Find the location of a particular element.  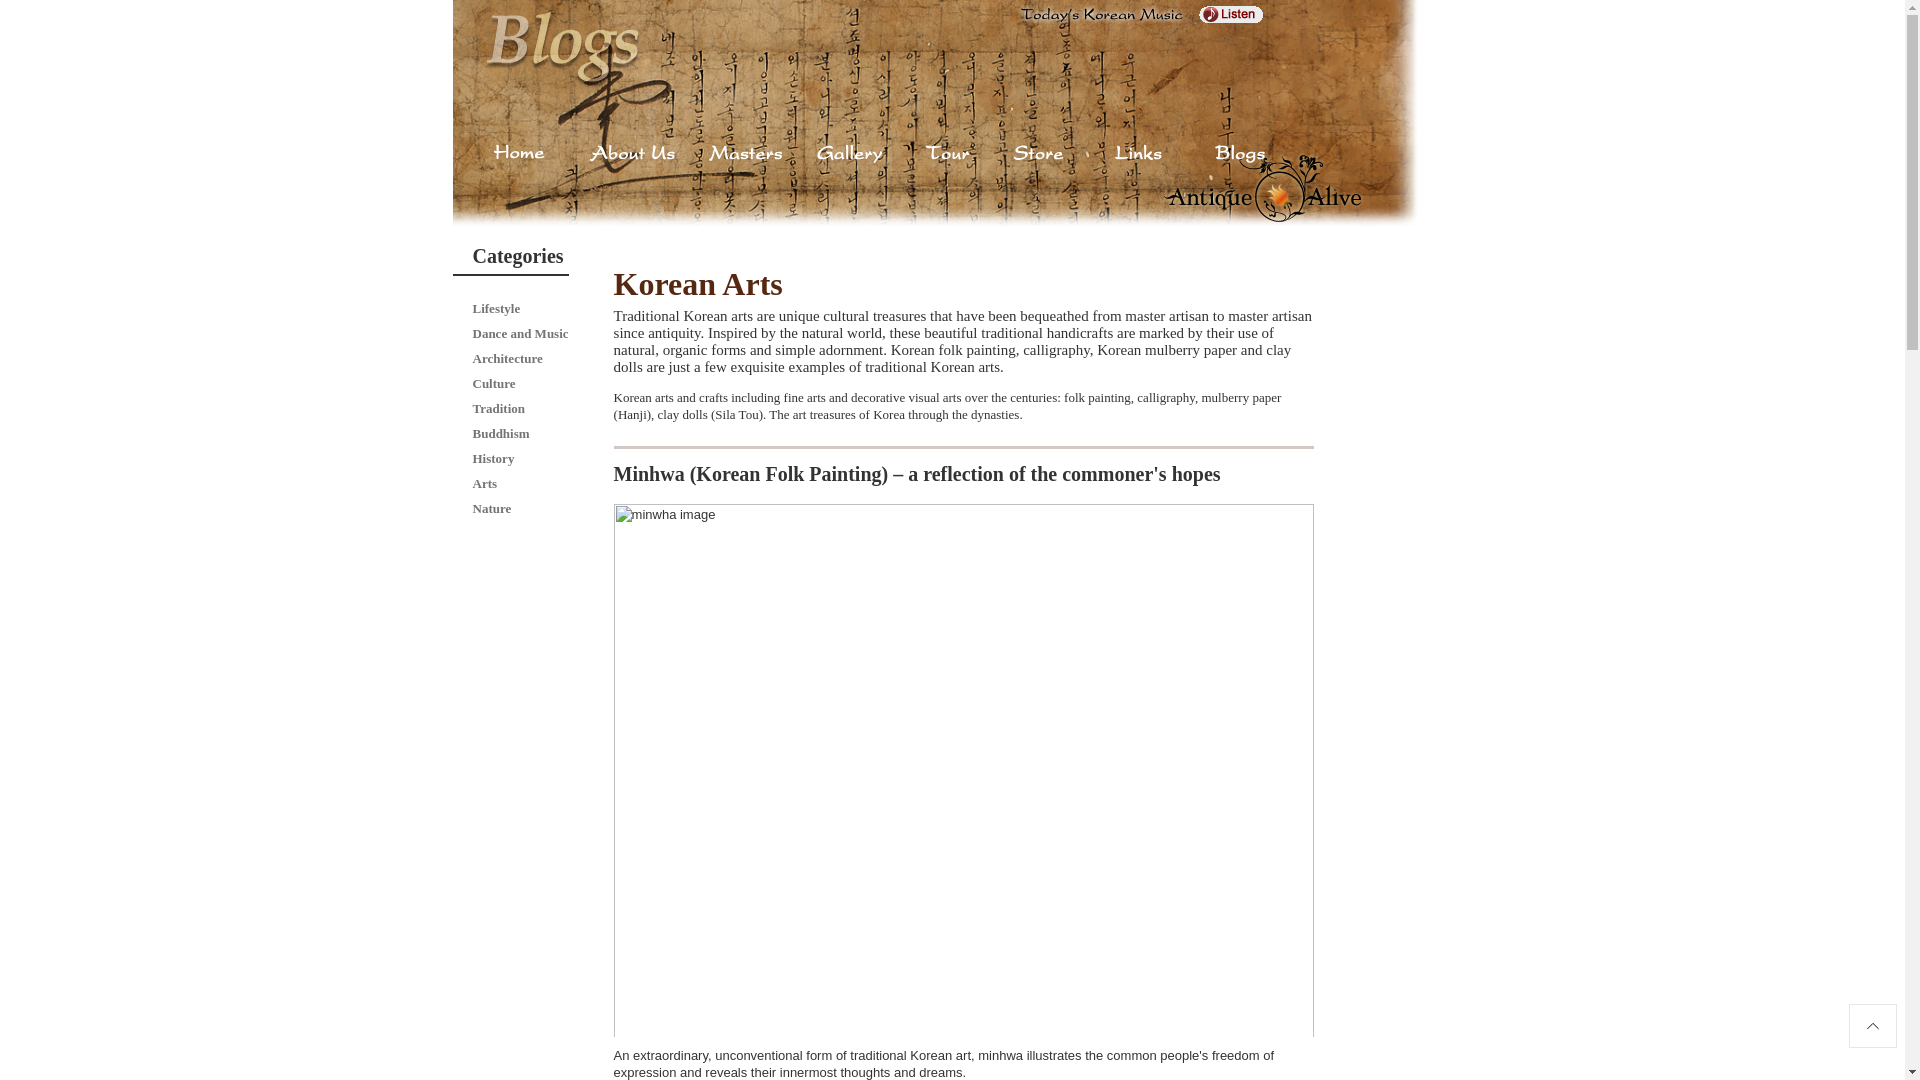

Architecture is located at coordinates (506, 358).